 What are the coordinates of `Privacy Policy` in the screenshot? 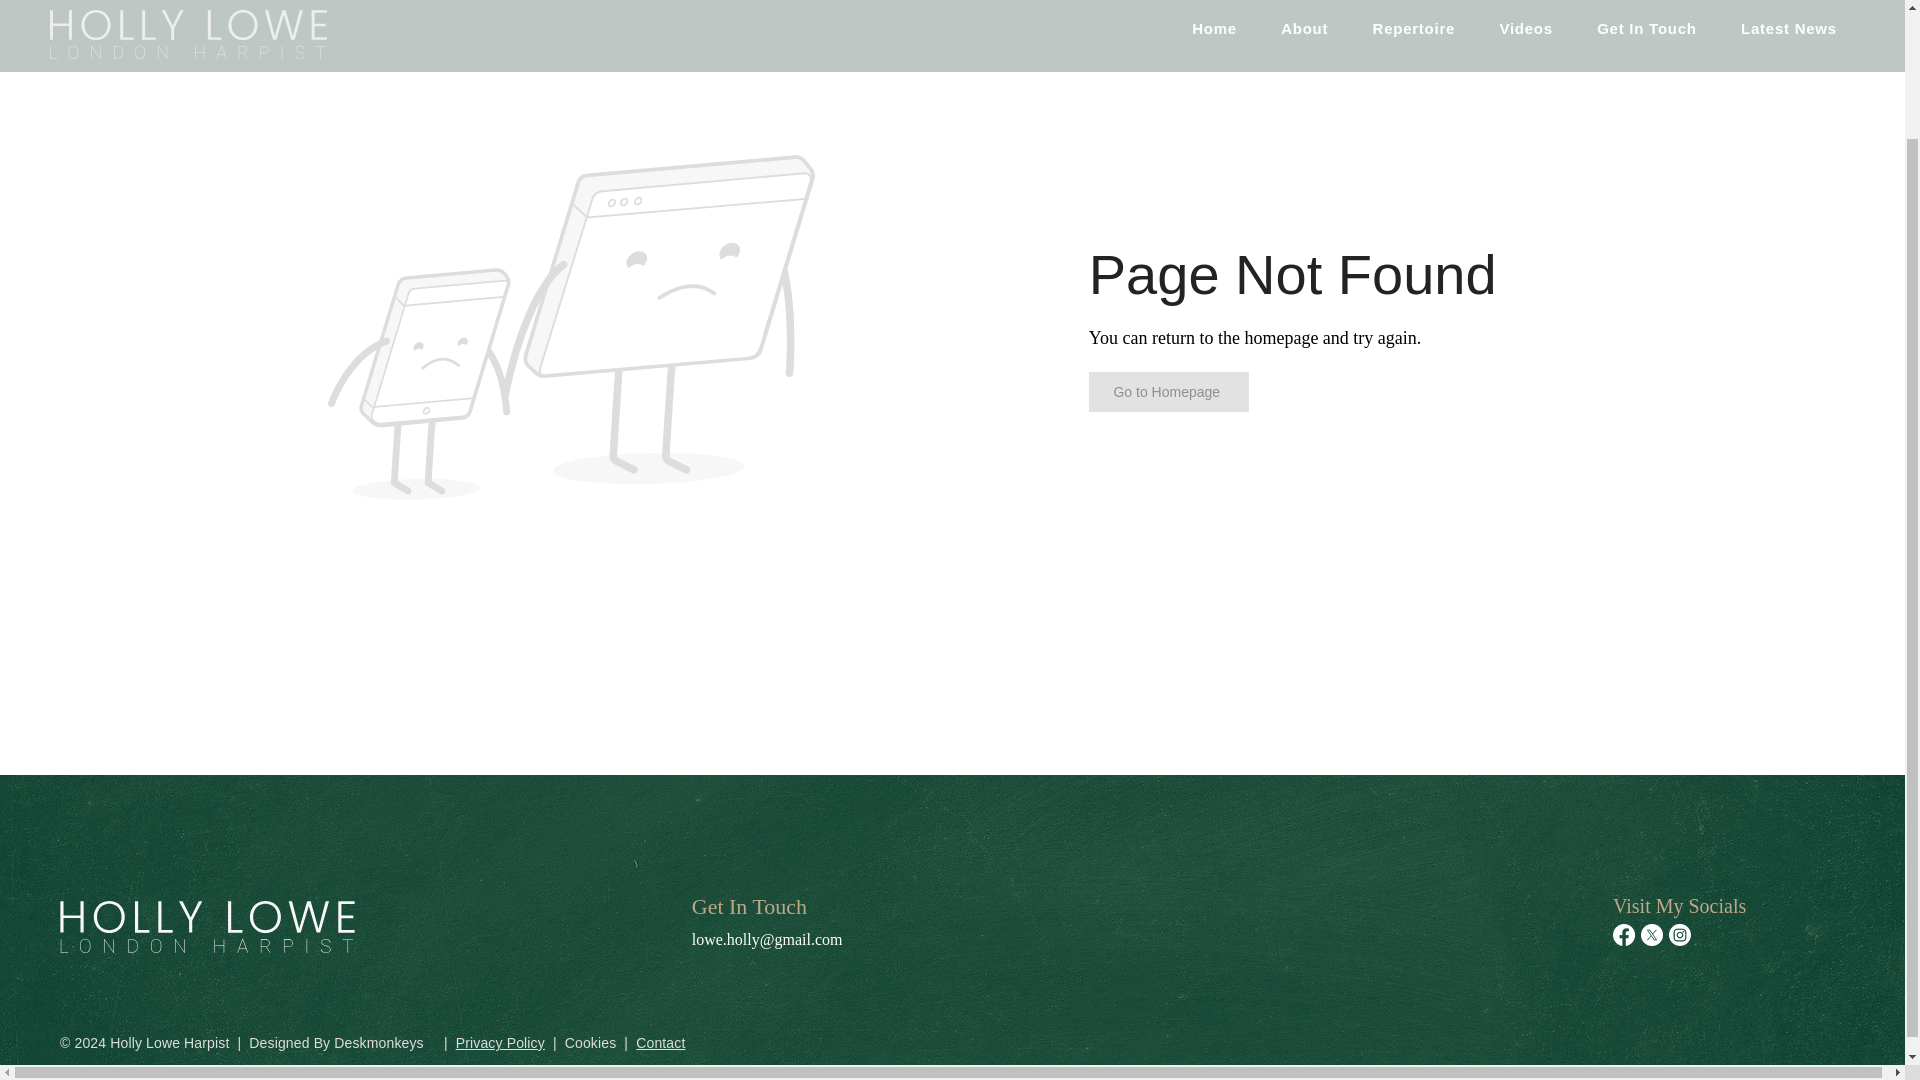 It's located at (500, 1042).